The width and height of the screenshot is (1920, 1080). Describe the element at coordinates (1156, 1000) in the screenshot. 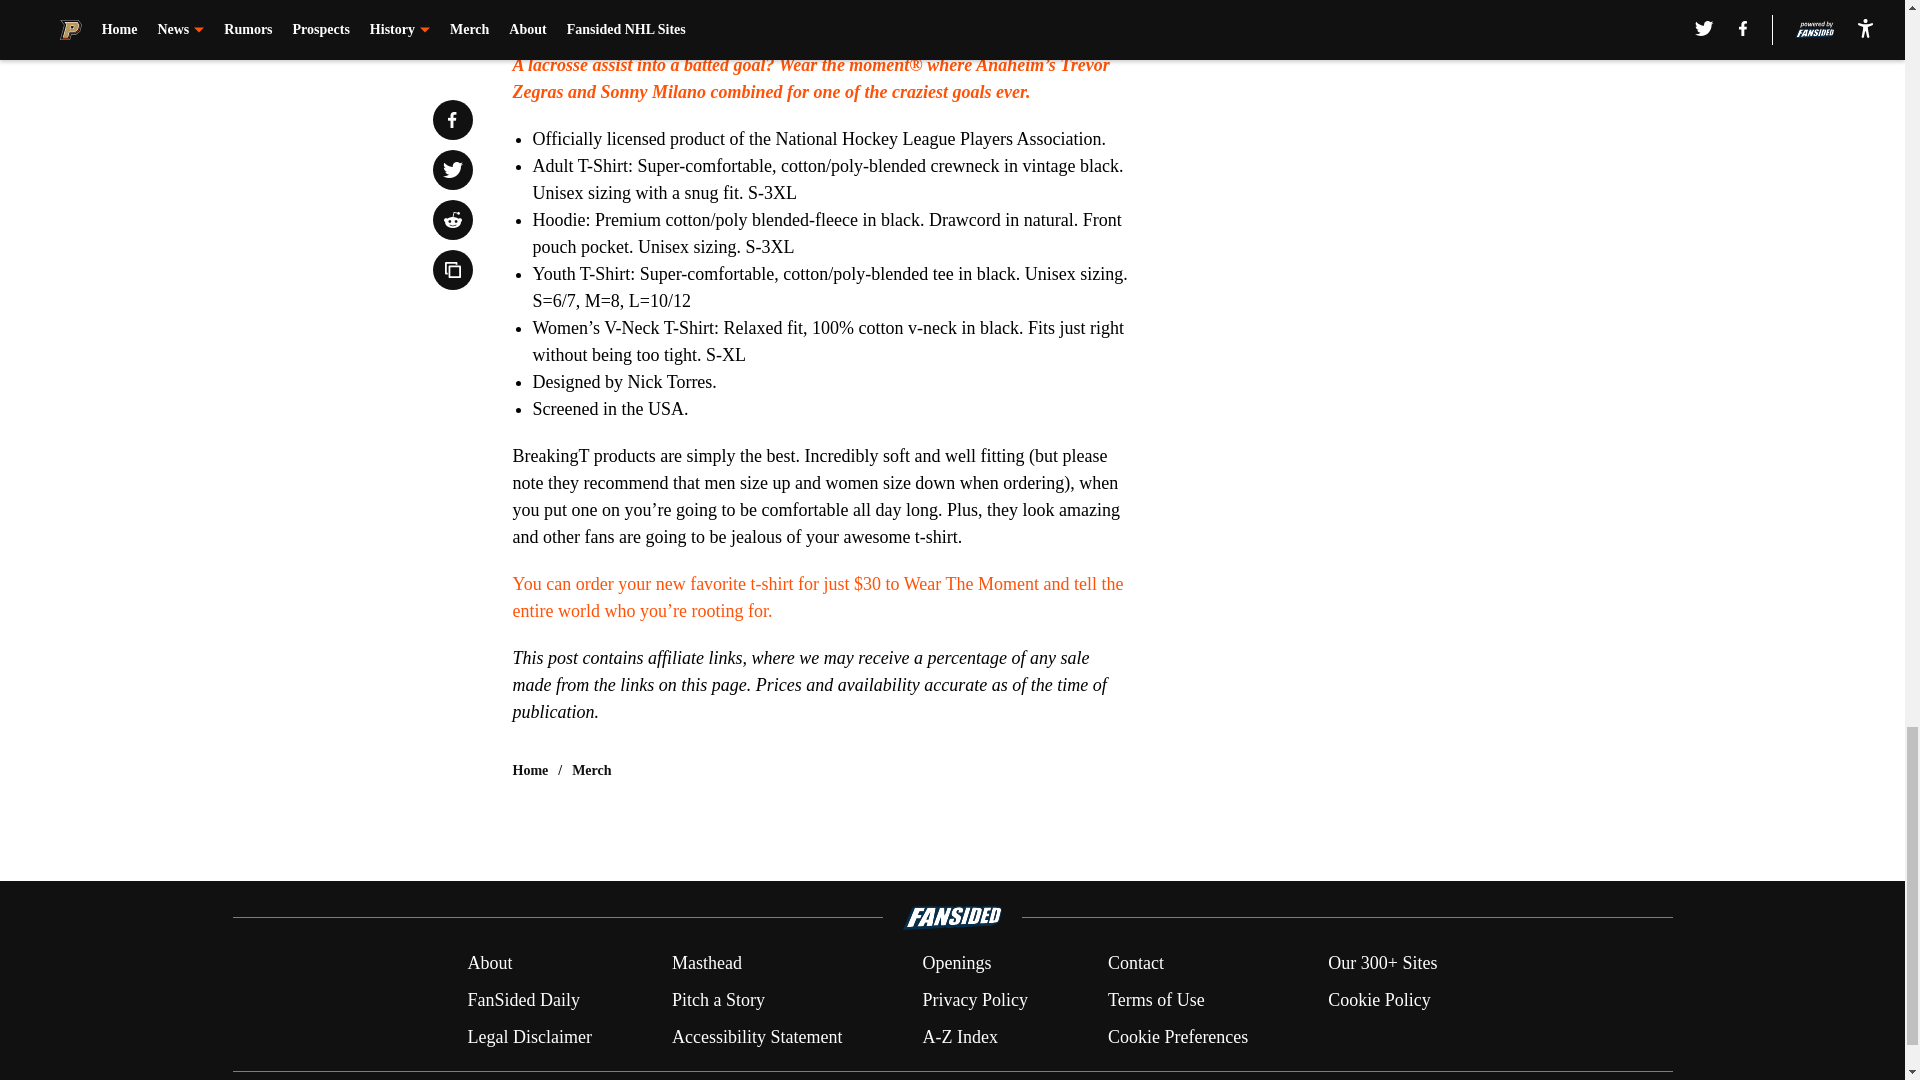

I see `Terms of Use` at that location.